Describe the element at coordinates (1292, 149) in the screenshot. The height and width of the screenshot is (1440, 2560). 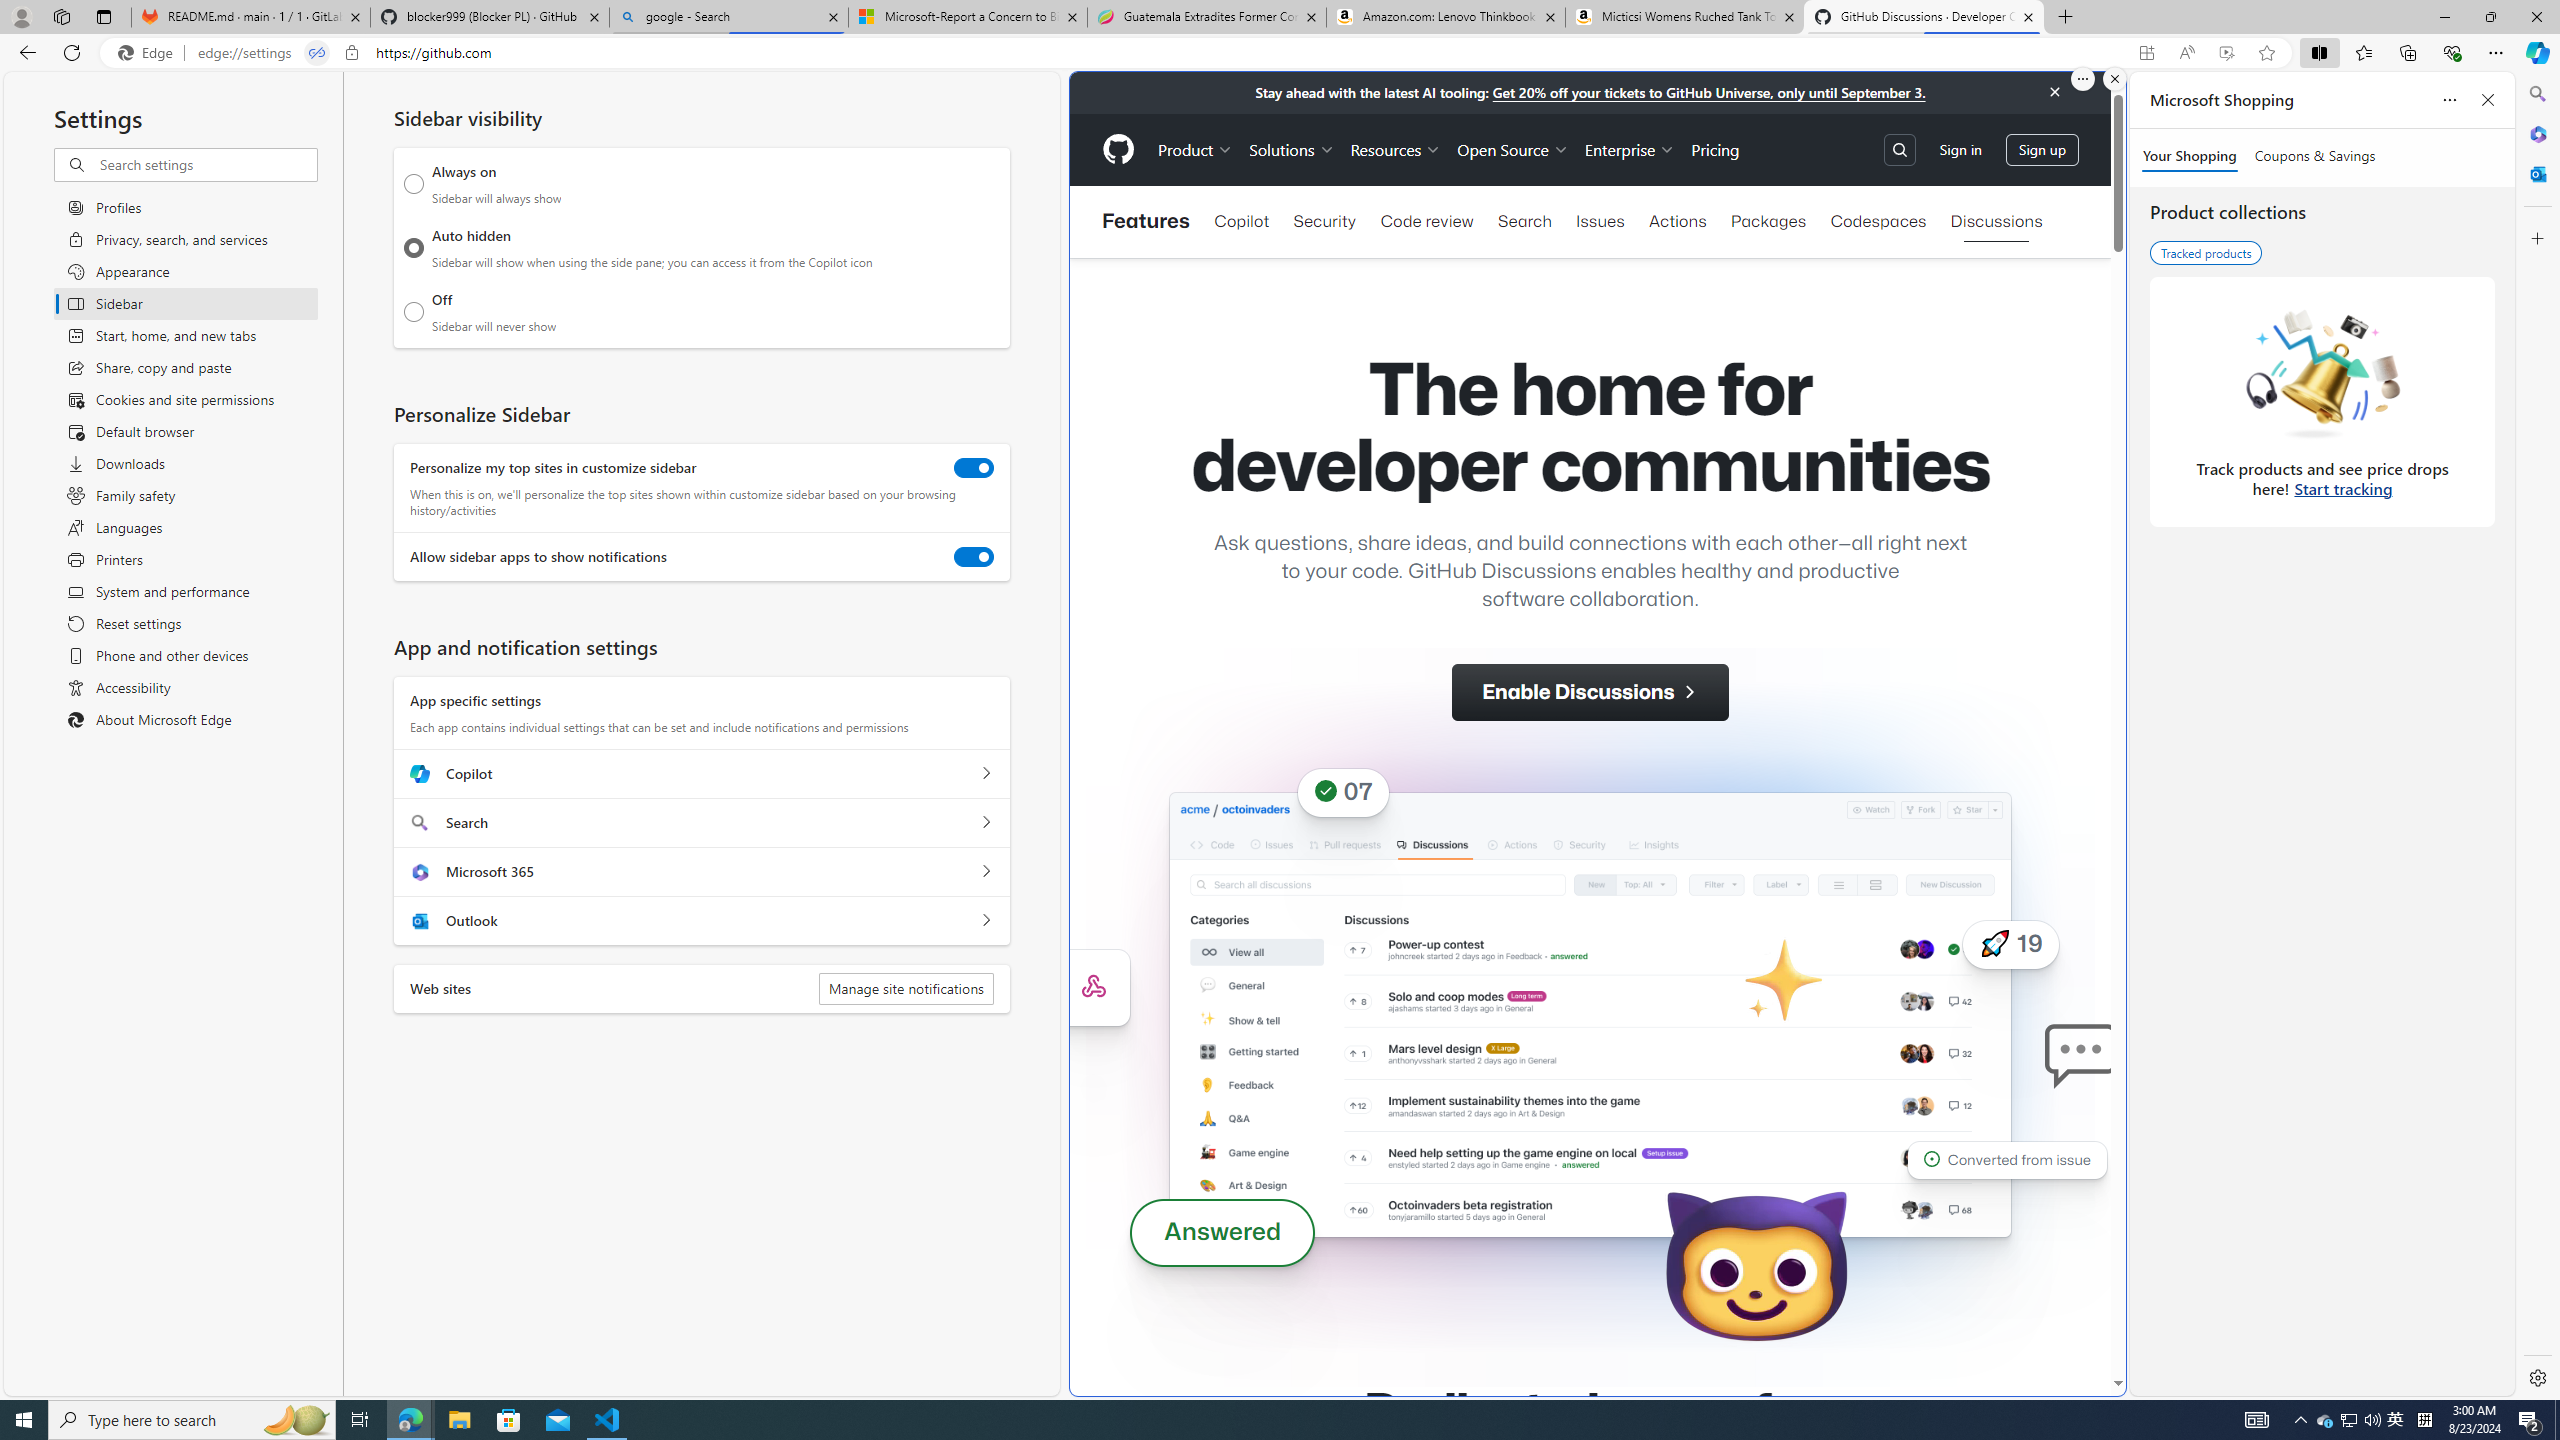
I see `Solutions` at that location.